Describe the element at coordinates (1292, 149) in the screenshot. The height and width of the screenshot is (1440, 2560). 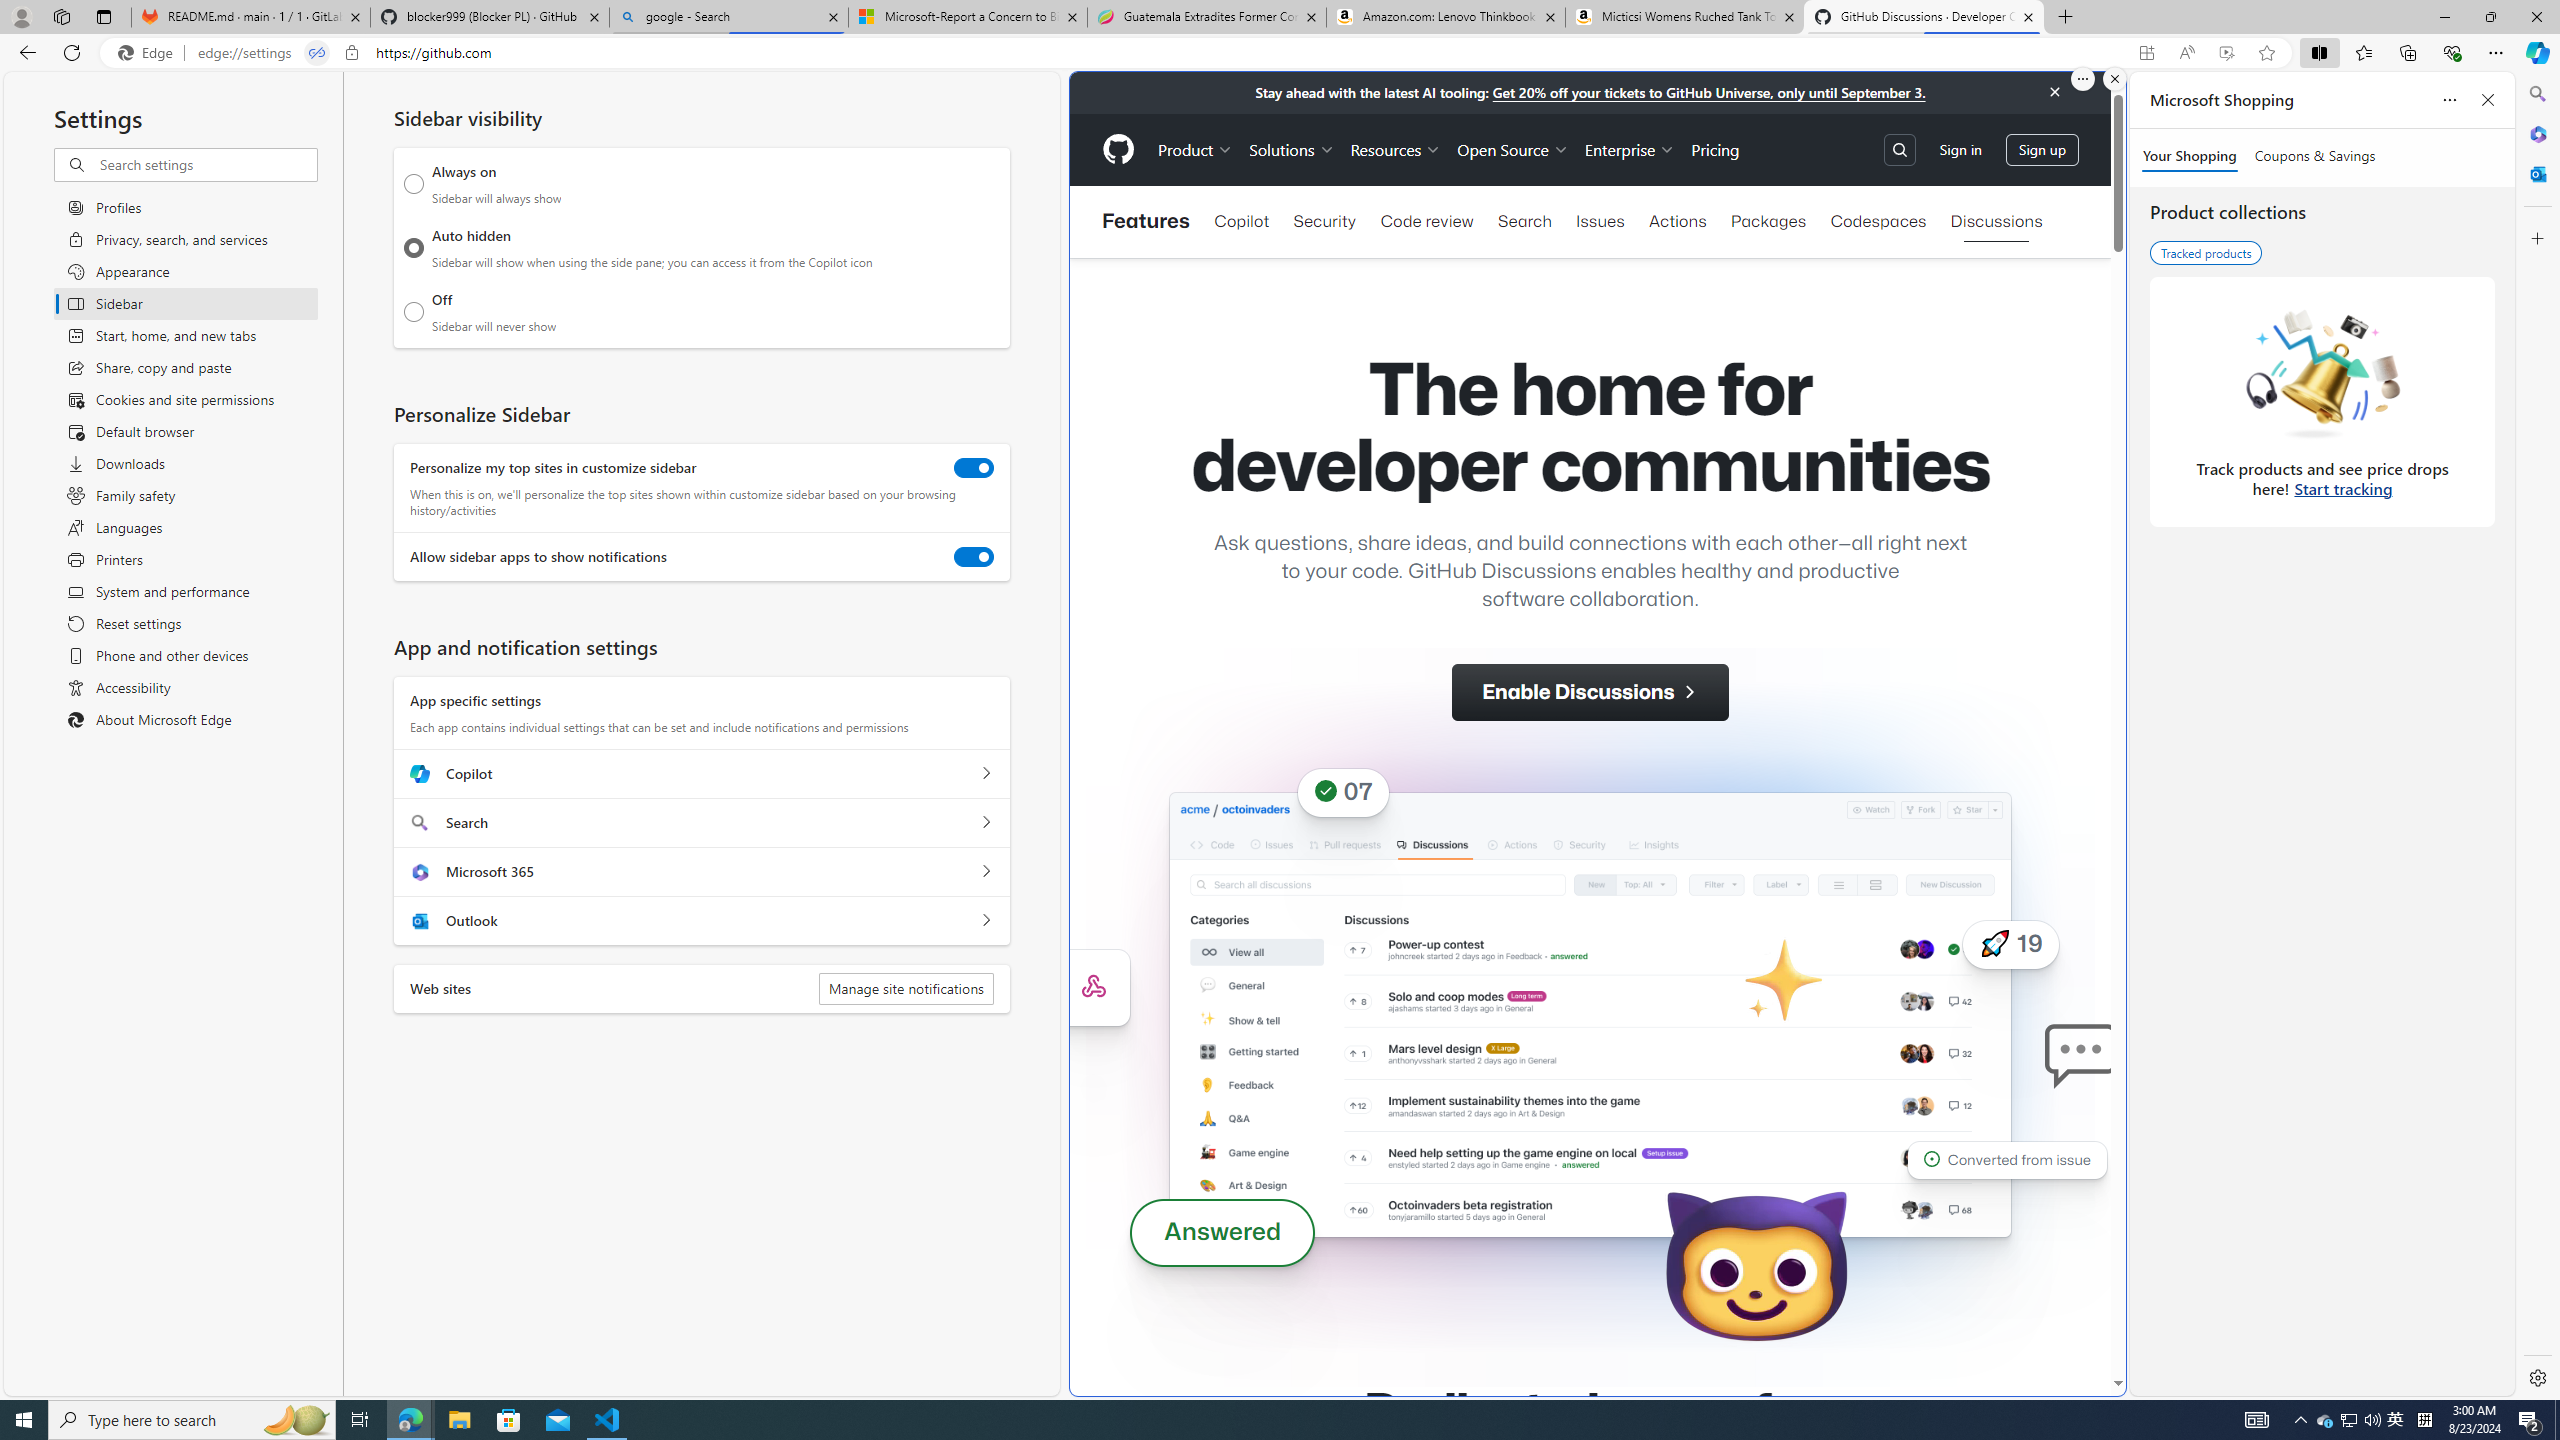
I see `Solutions` at that location.